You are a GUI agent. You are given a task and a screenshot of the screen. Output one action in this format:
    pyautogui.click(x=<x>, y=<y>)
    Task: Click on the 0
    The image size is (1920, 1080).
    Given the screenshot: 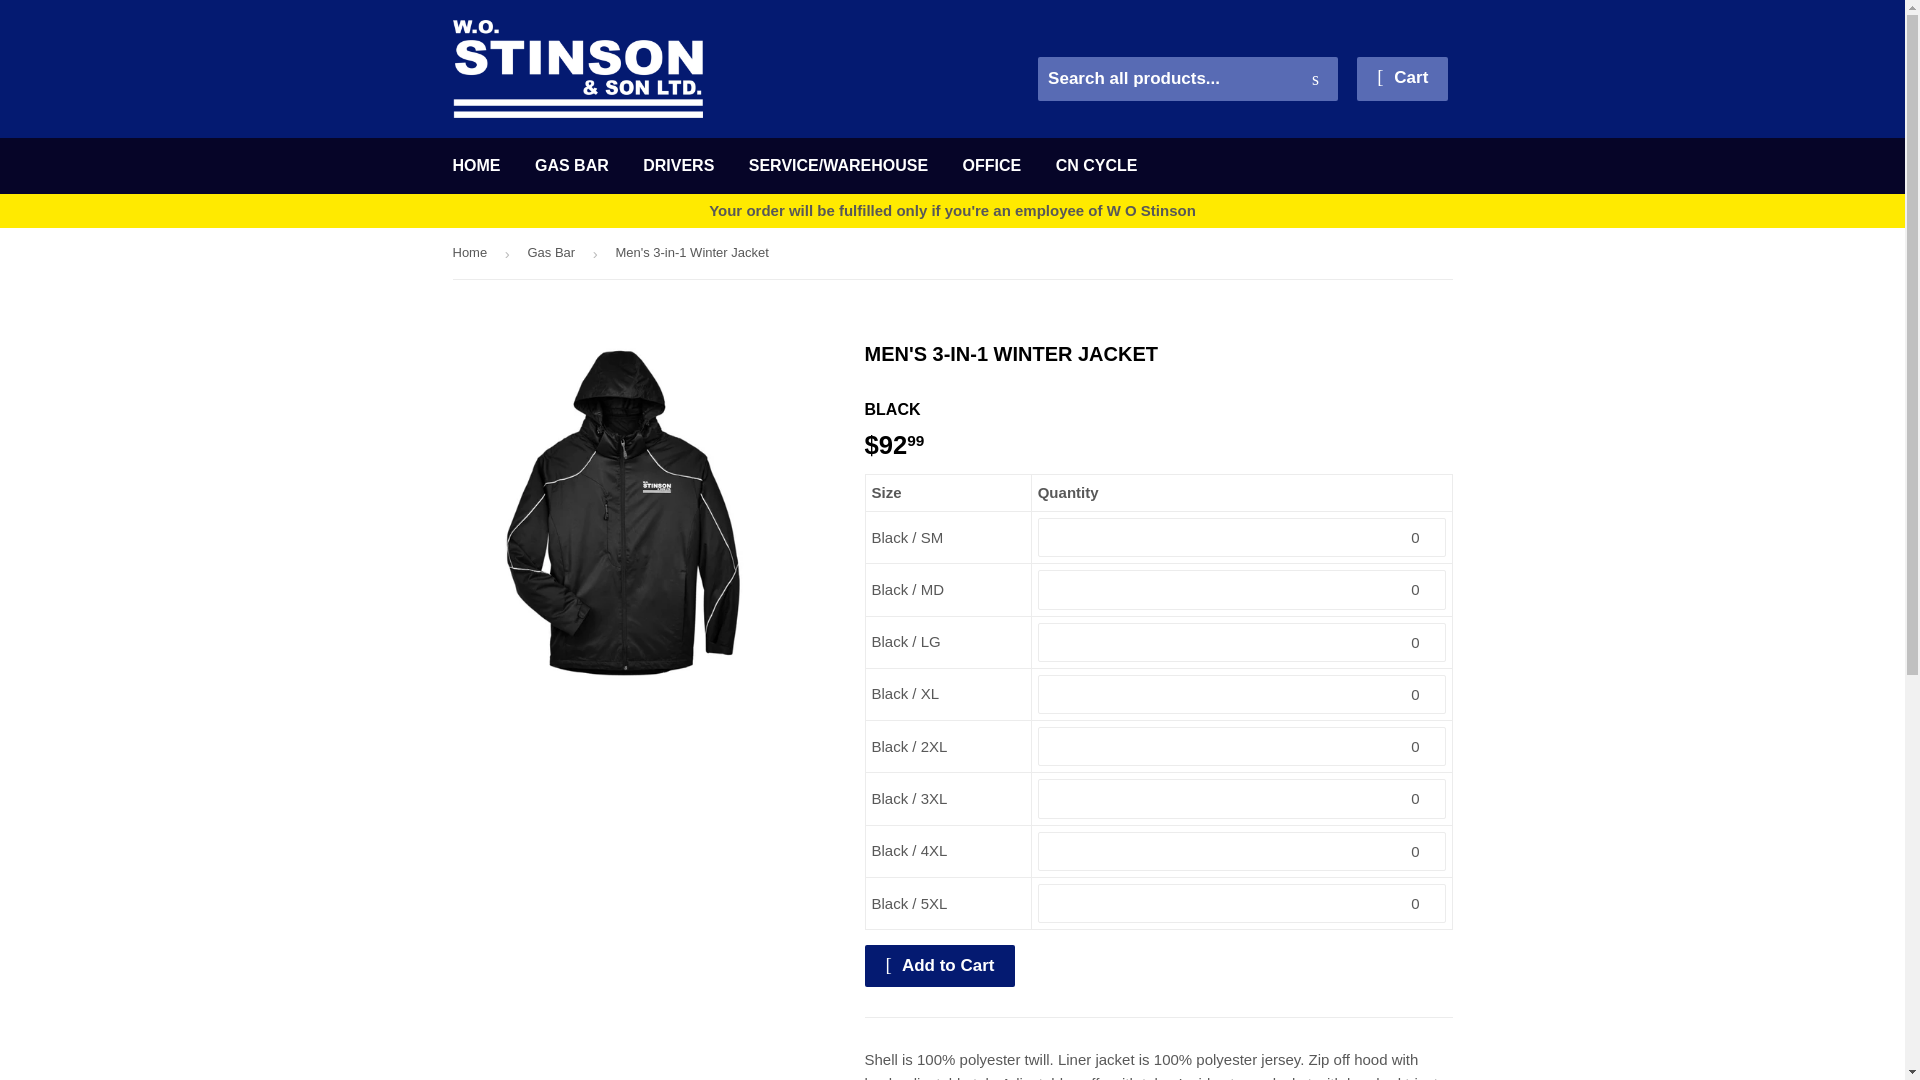 What is the action you would take?
    pyautogui.click(x=1242, y=694)
    